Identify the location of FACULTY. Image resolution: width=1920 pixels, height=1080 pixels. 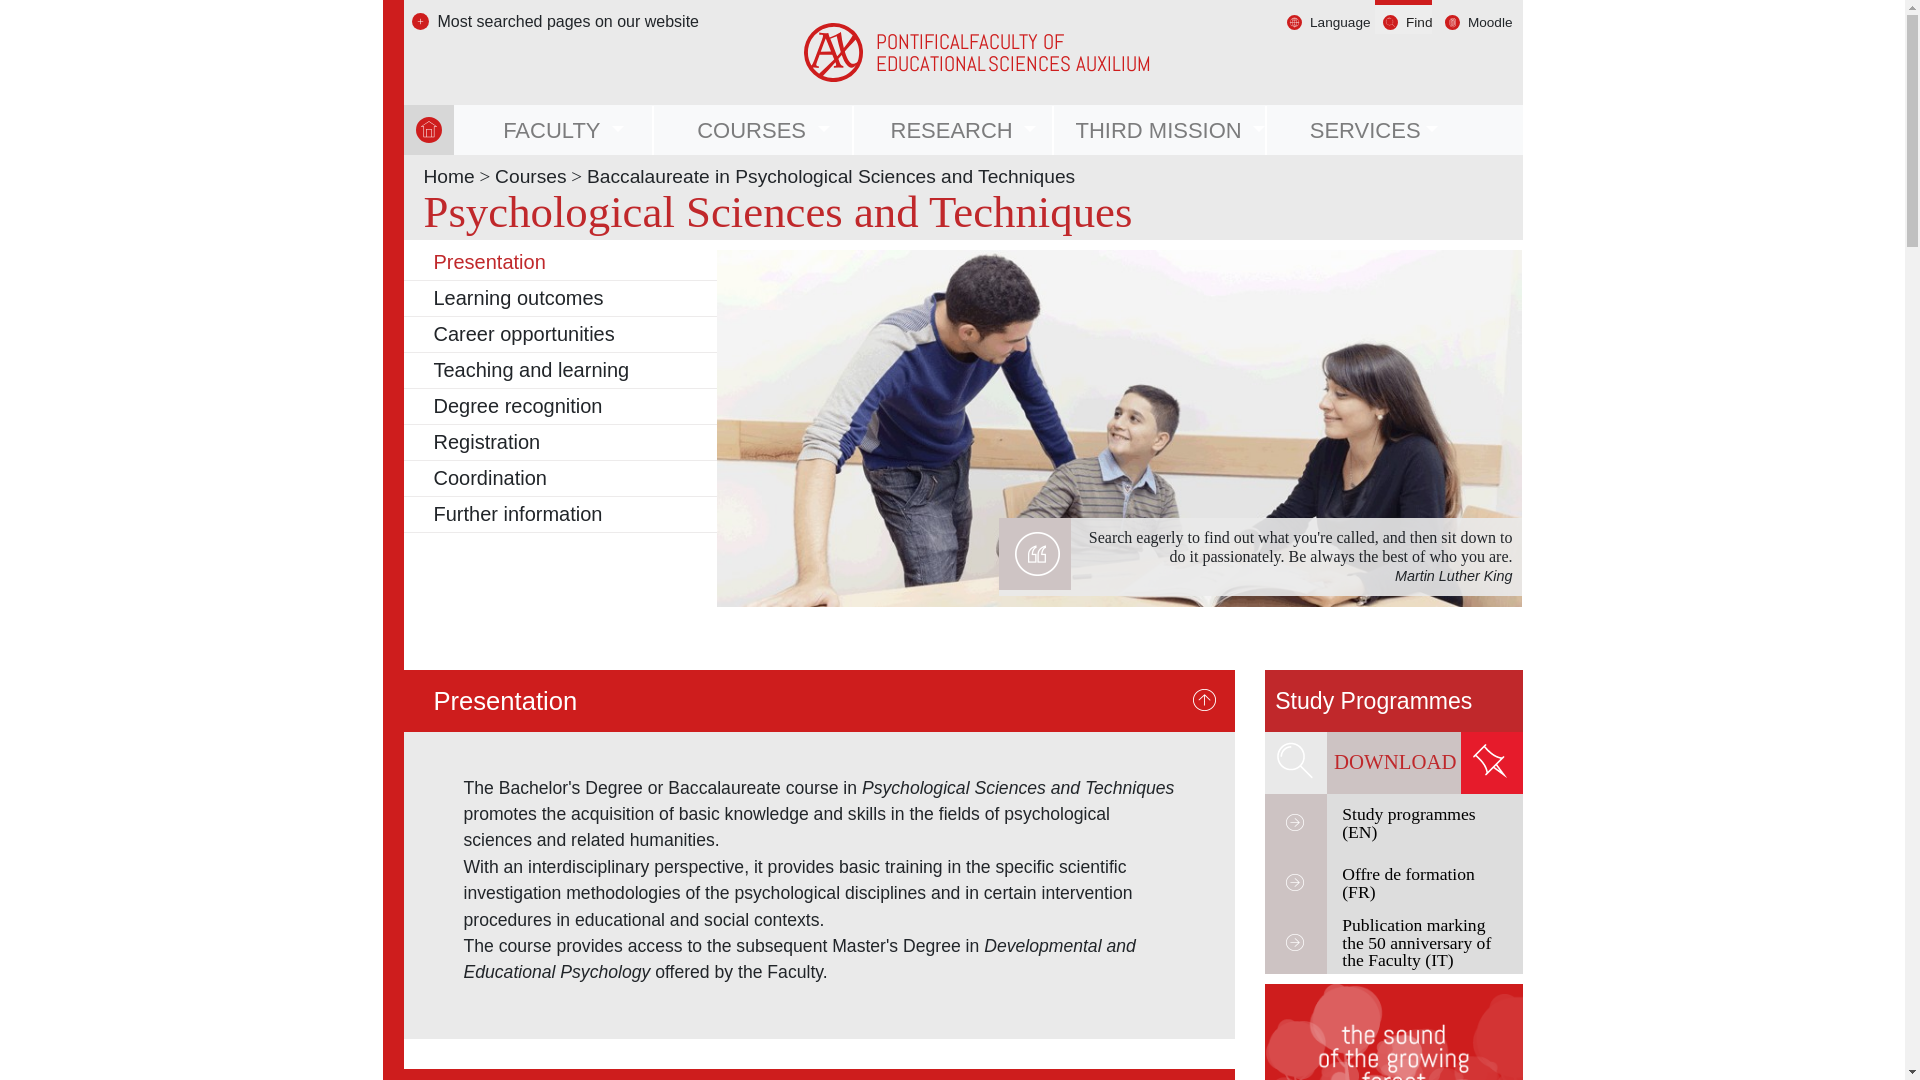
(554, 130).